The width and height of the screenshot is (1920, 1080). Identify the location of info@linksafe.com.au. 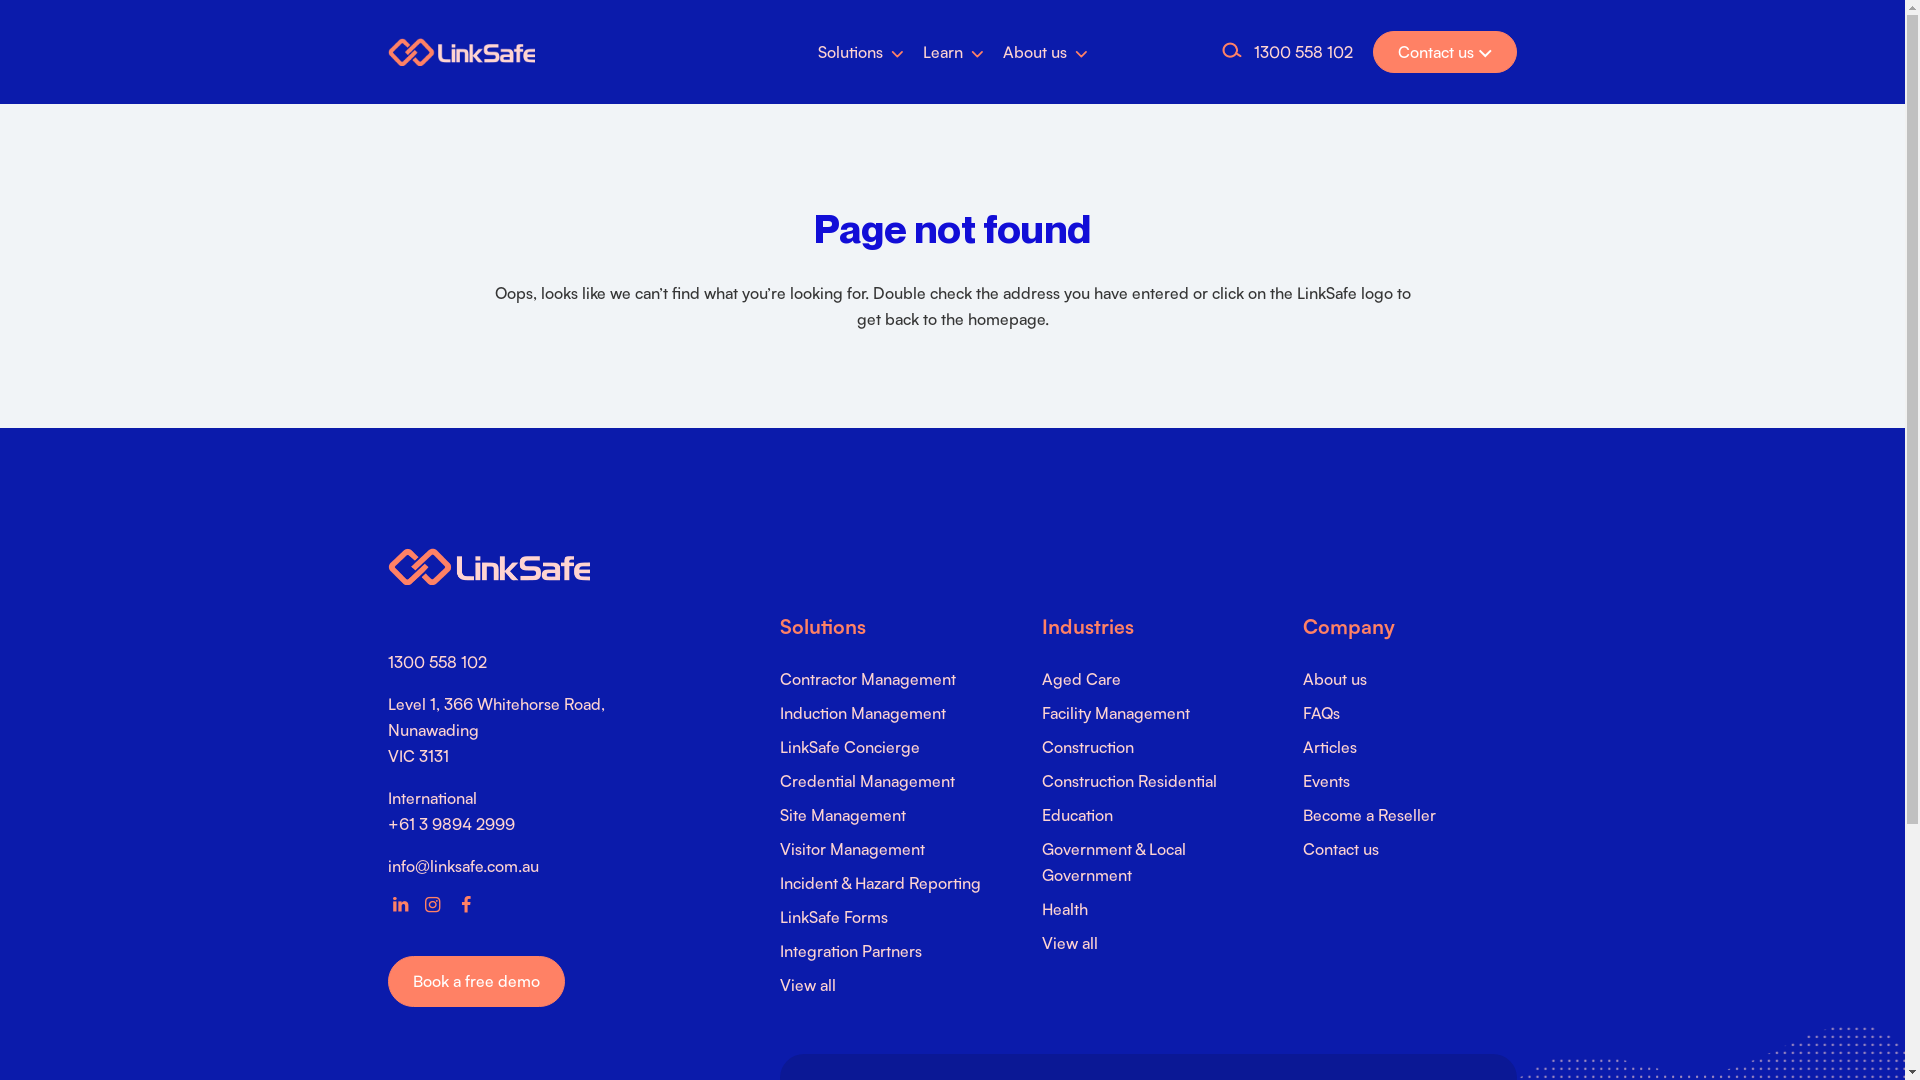
(464, 866).